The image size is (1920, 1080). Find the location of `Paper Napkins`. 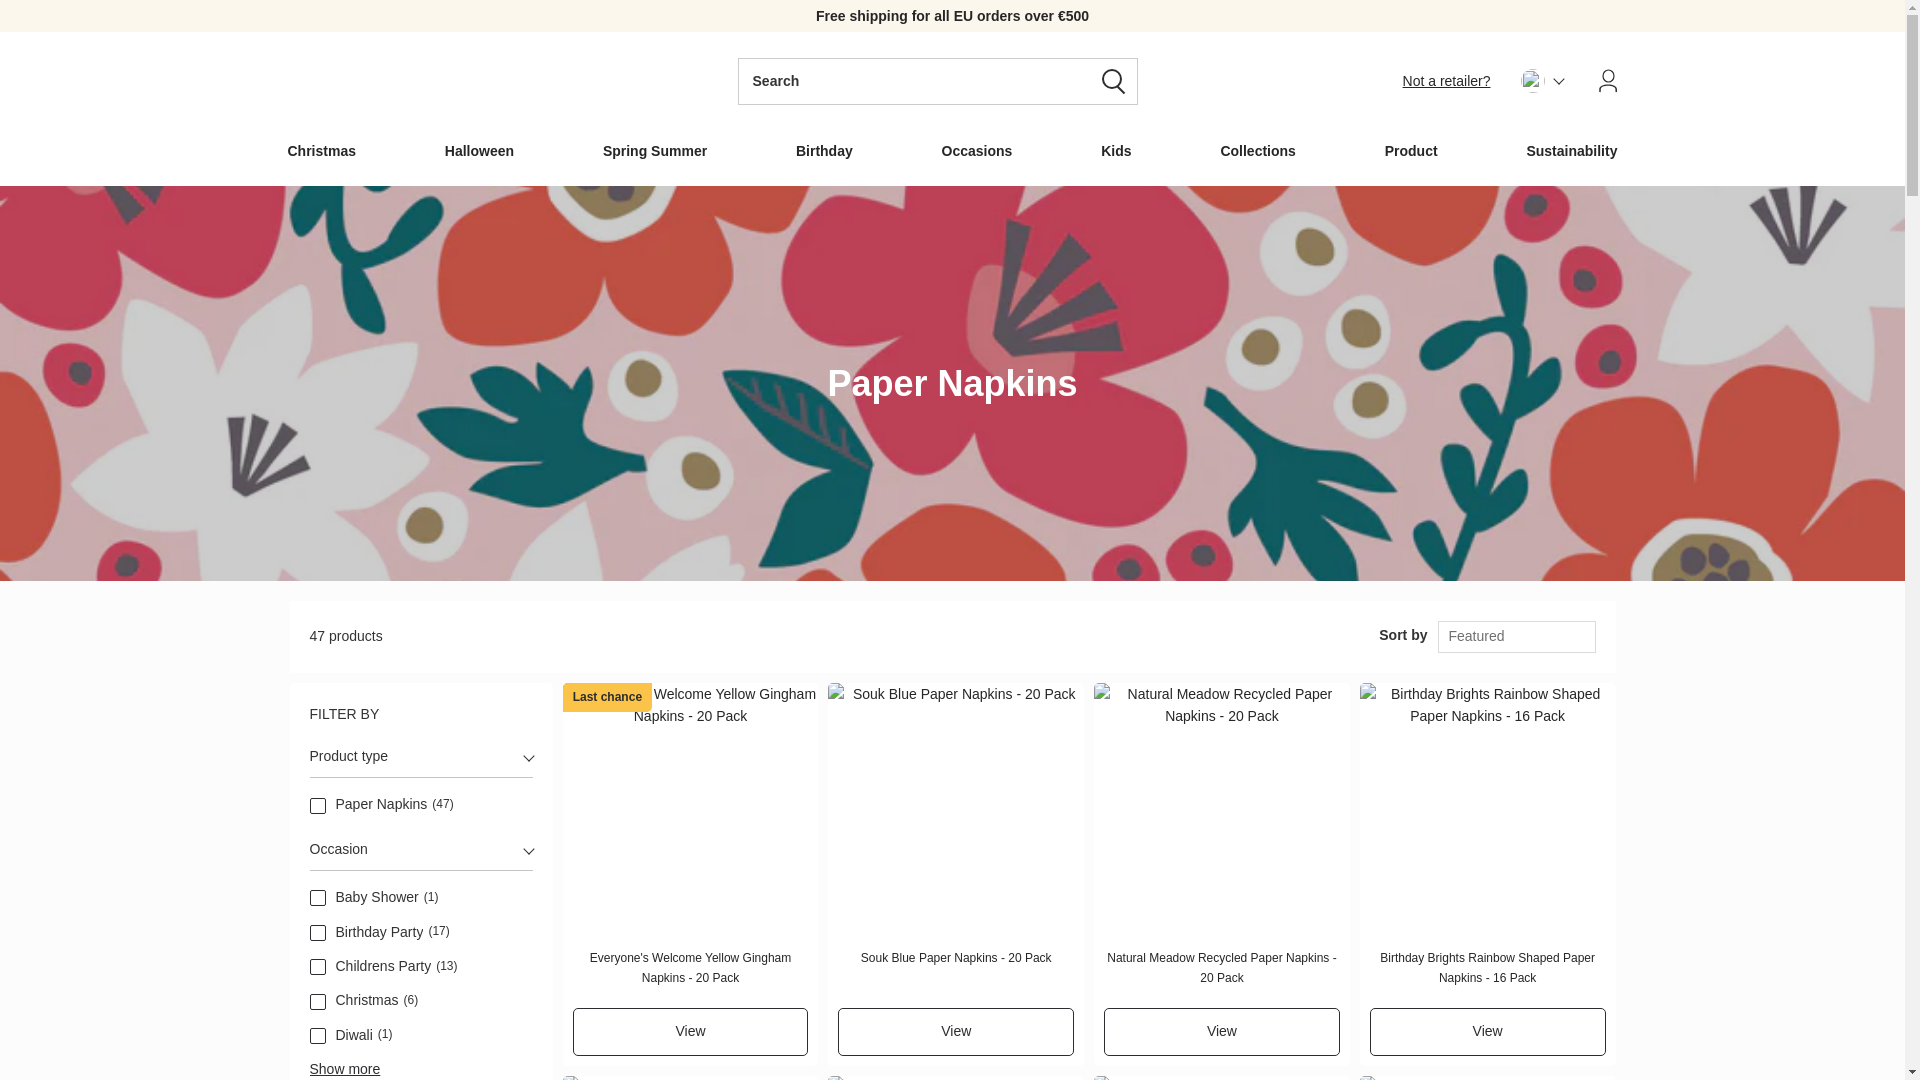

Paper Napkins is located at coordinates (318, 806).